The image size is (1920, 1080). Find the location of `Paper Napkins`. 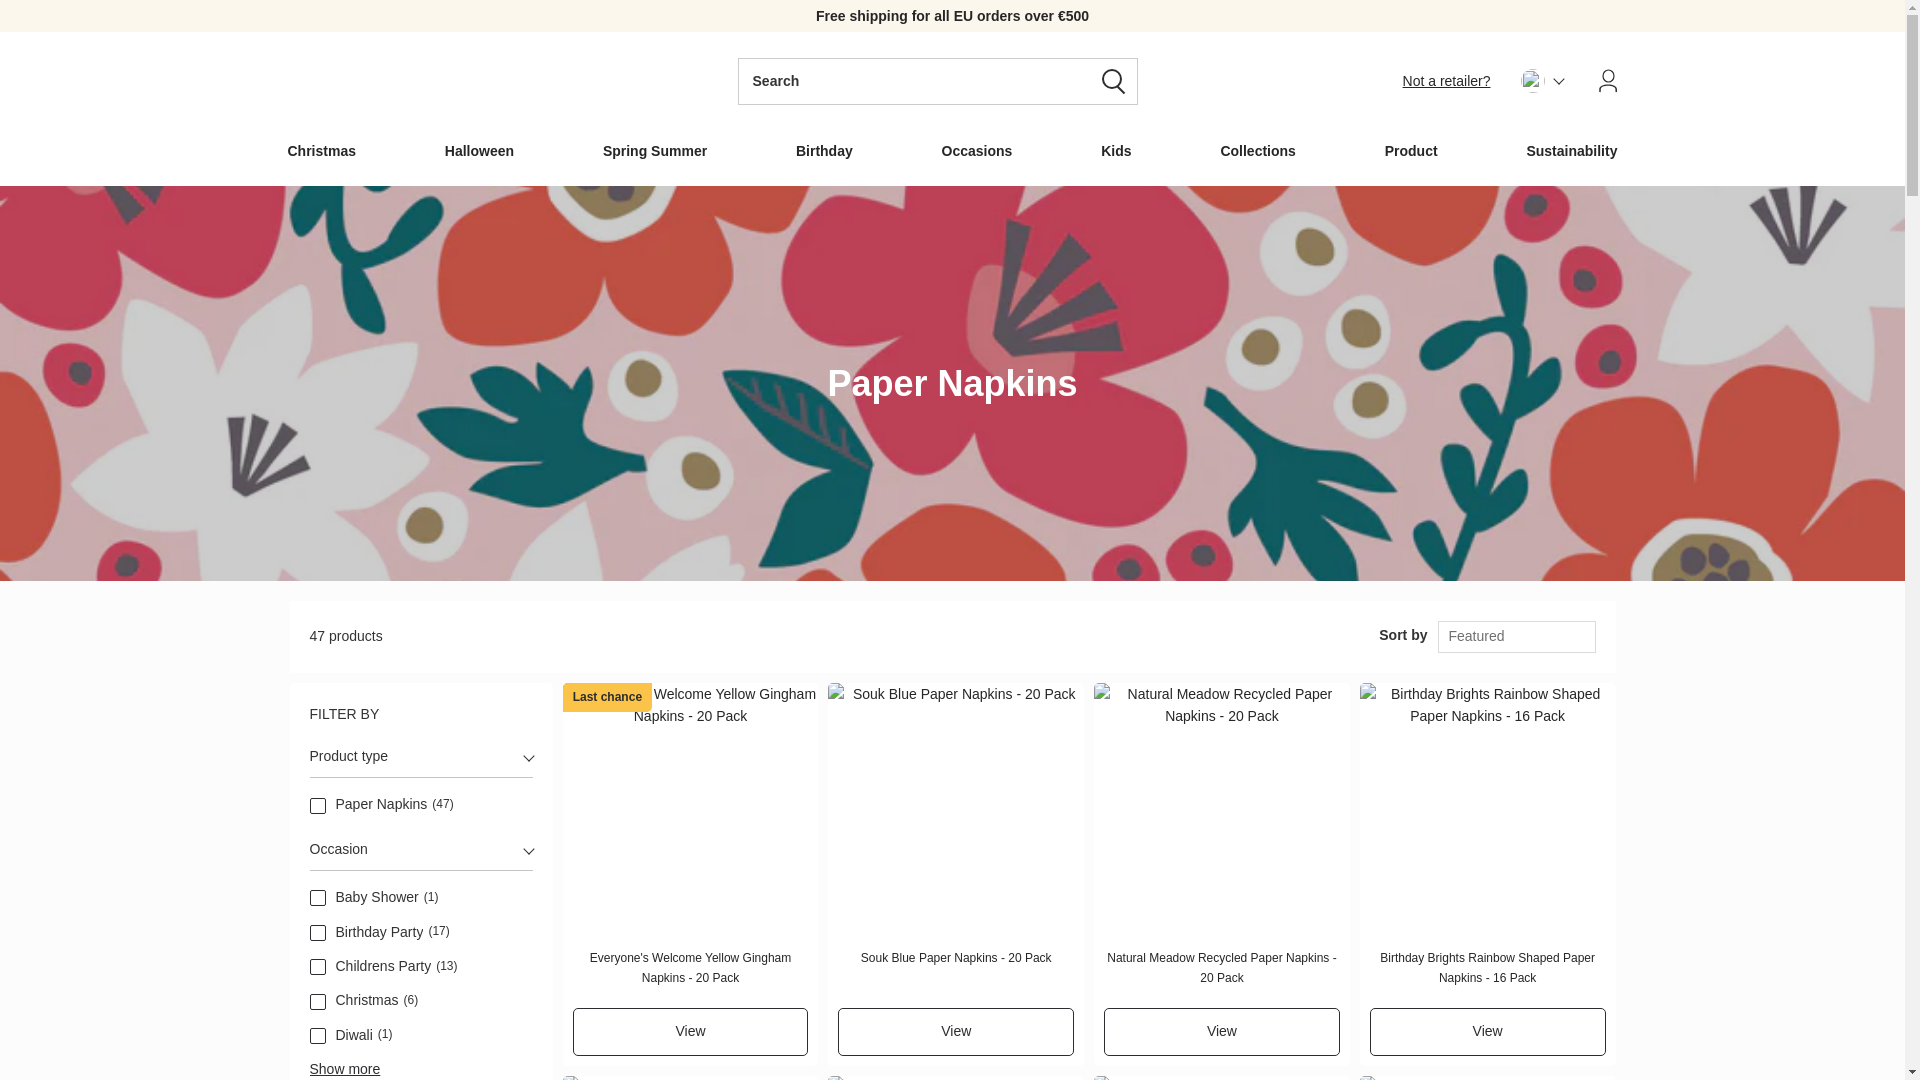

Paper Napkins is located at coordinates (318, 806).